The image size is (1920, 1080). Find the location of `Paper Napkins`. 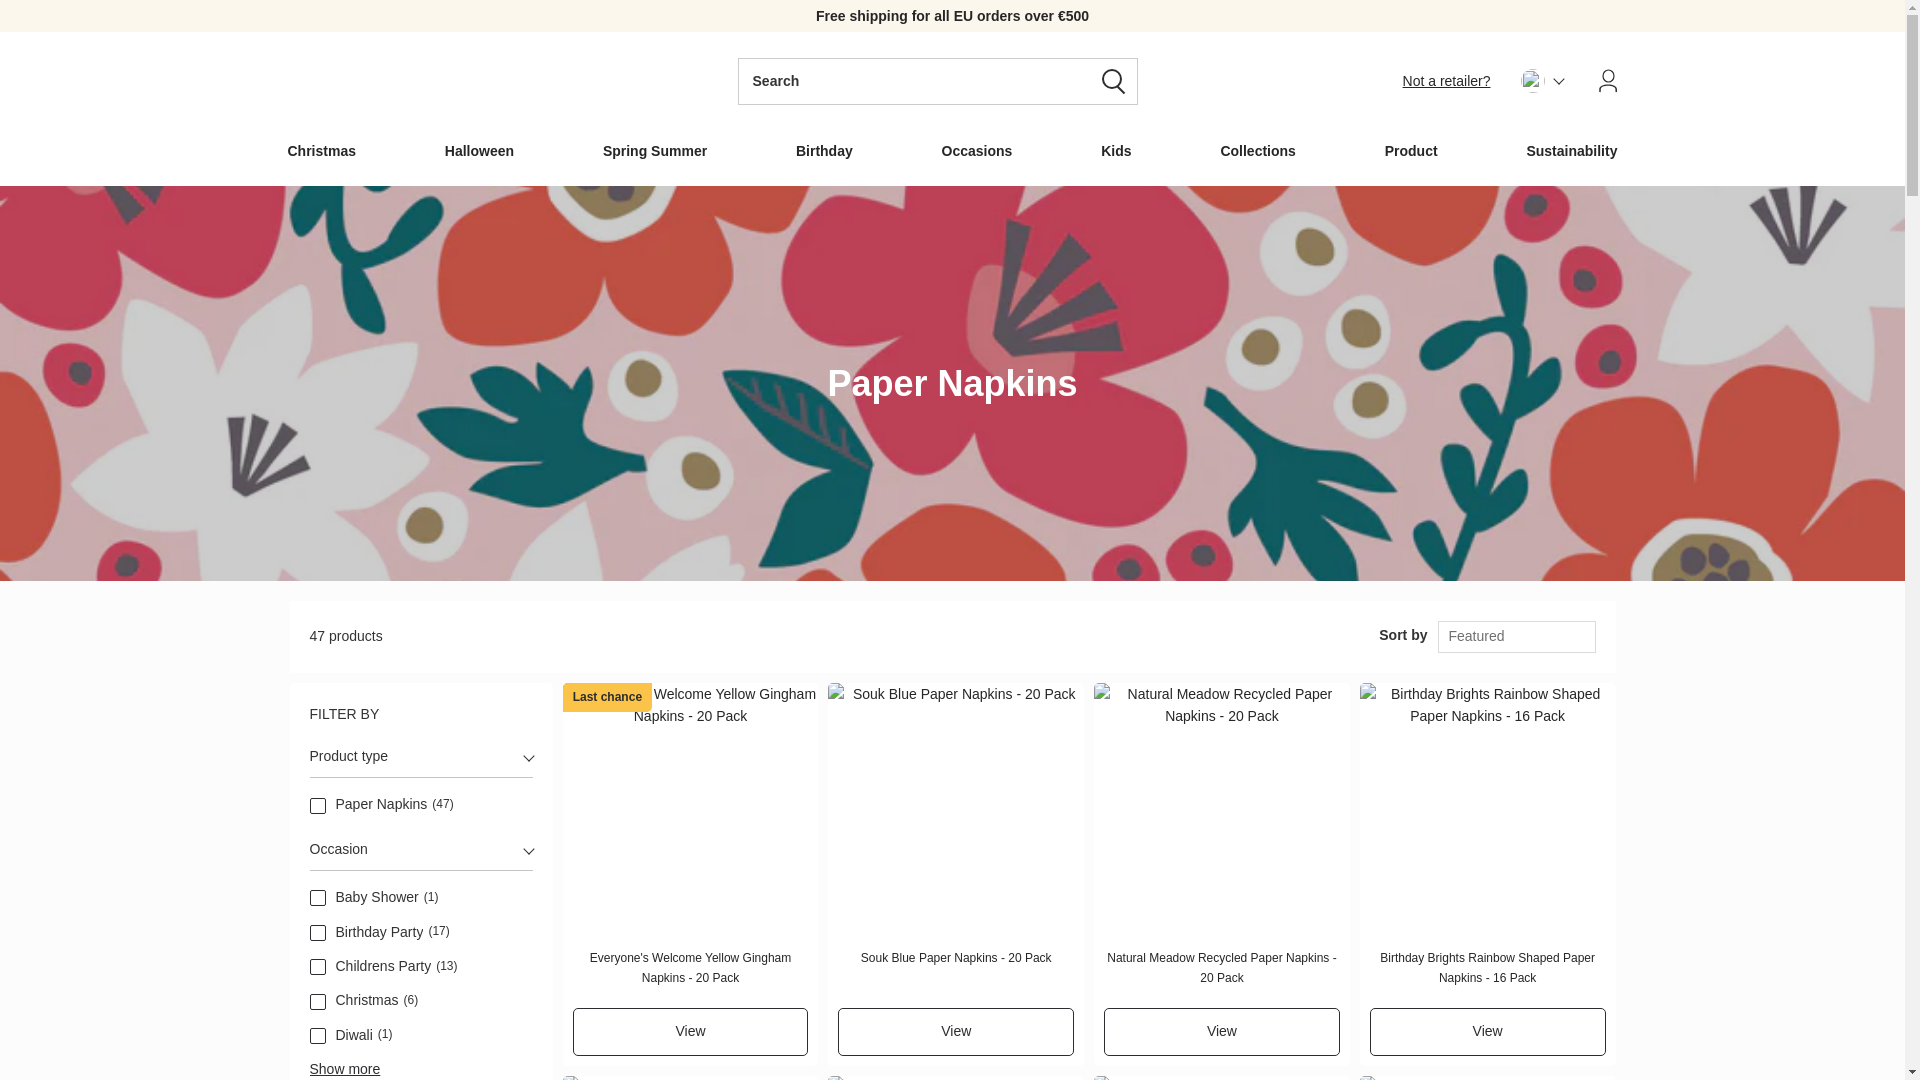

Paper Napkins is located at coordinates (318, 806).